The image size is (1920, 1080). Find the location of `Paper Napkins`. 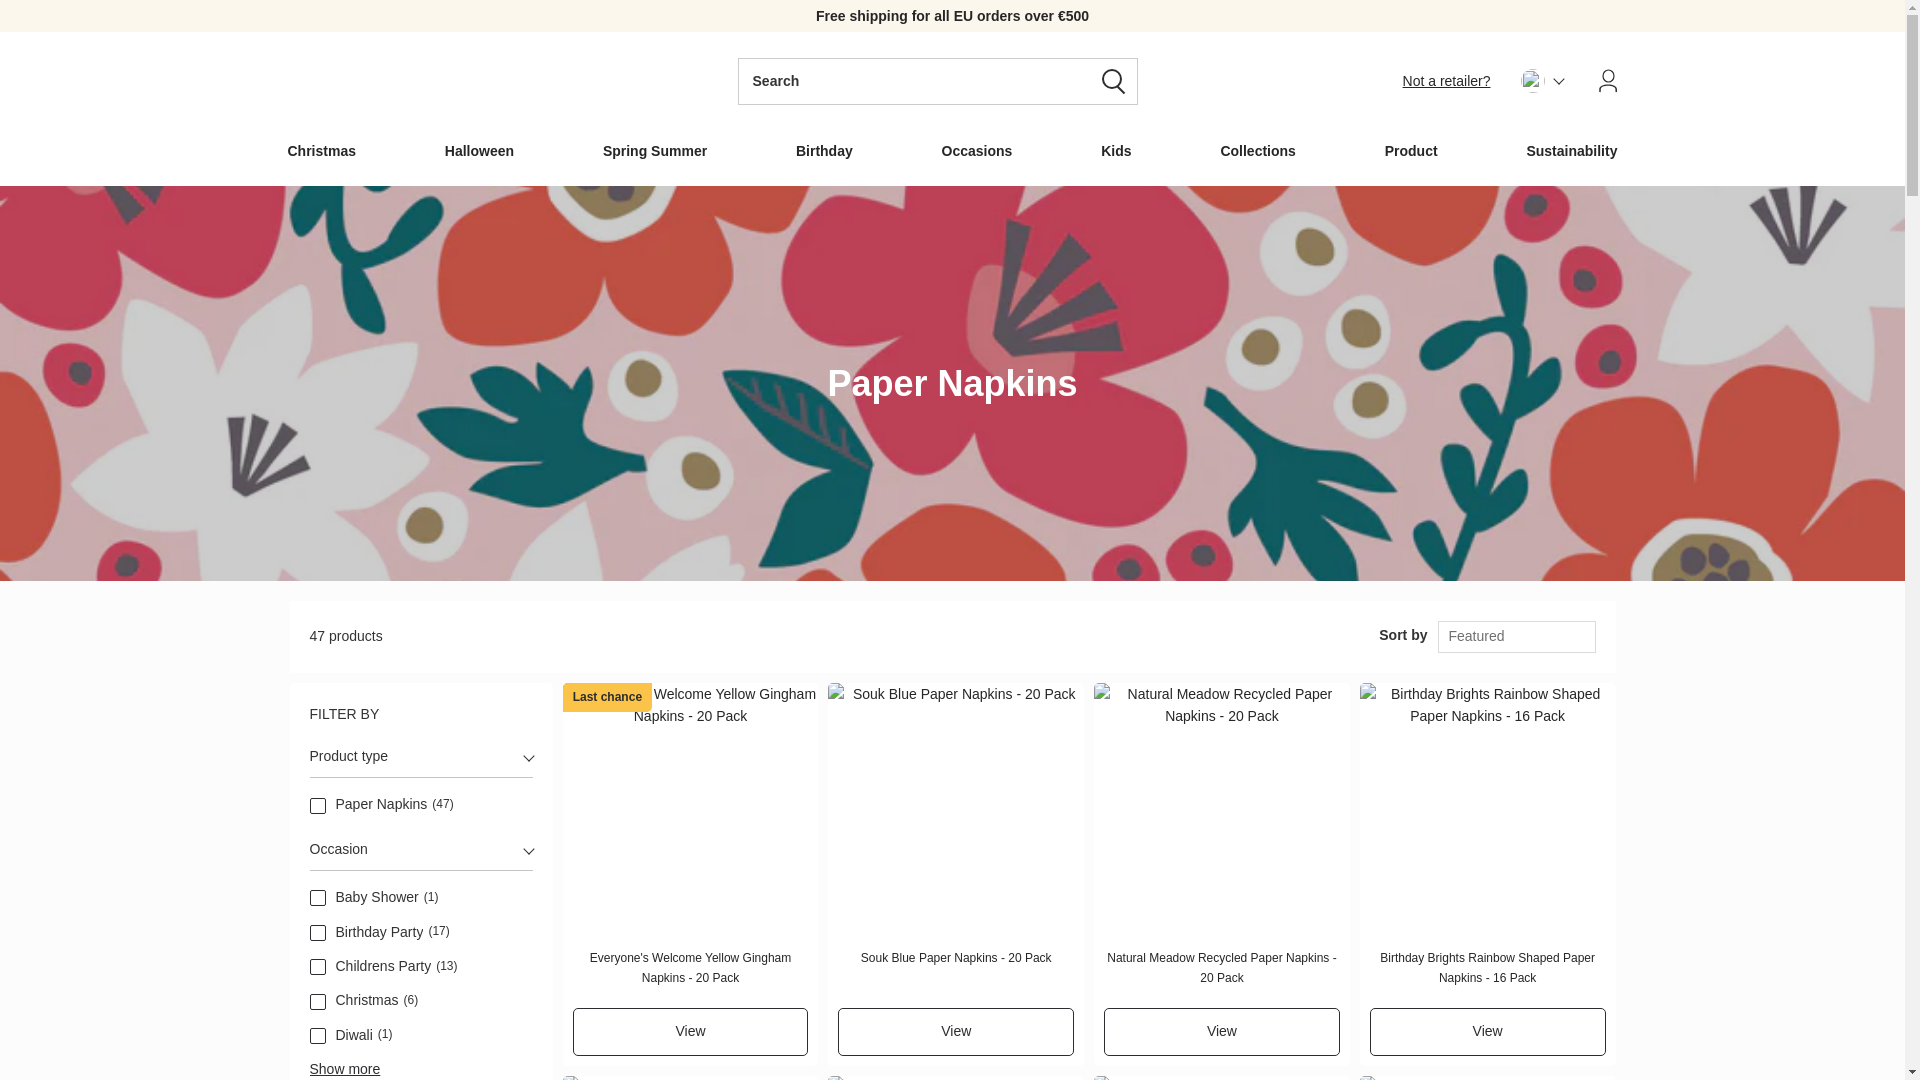

Paper Napkins is located at coordinates (318, 806).